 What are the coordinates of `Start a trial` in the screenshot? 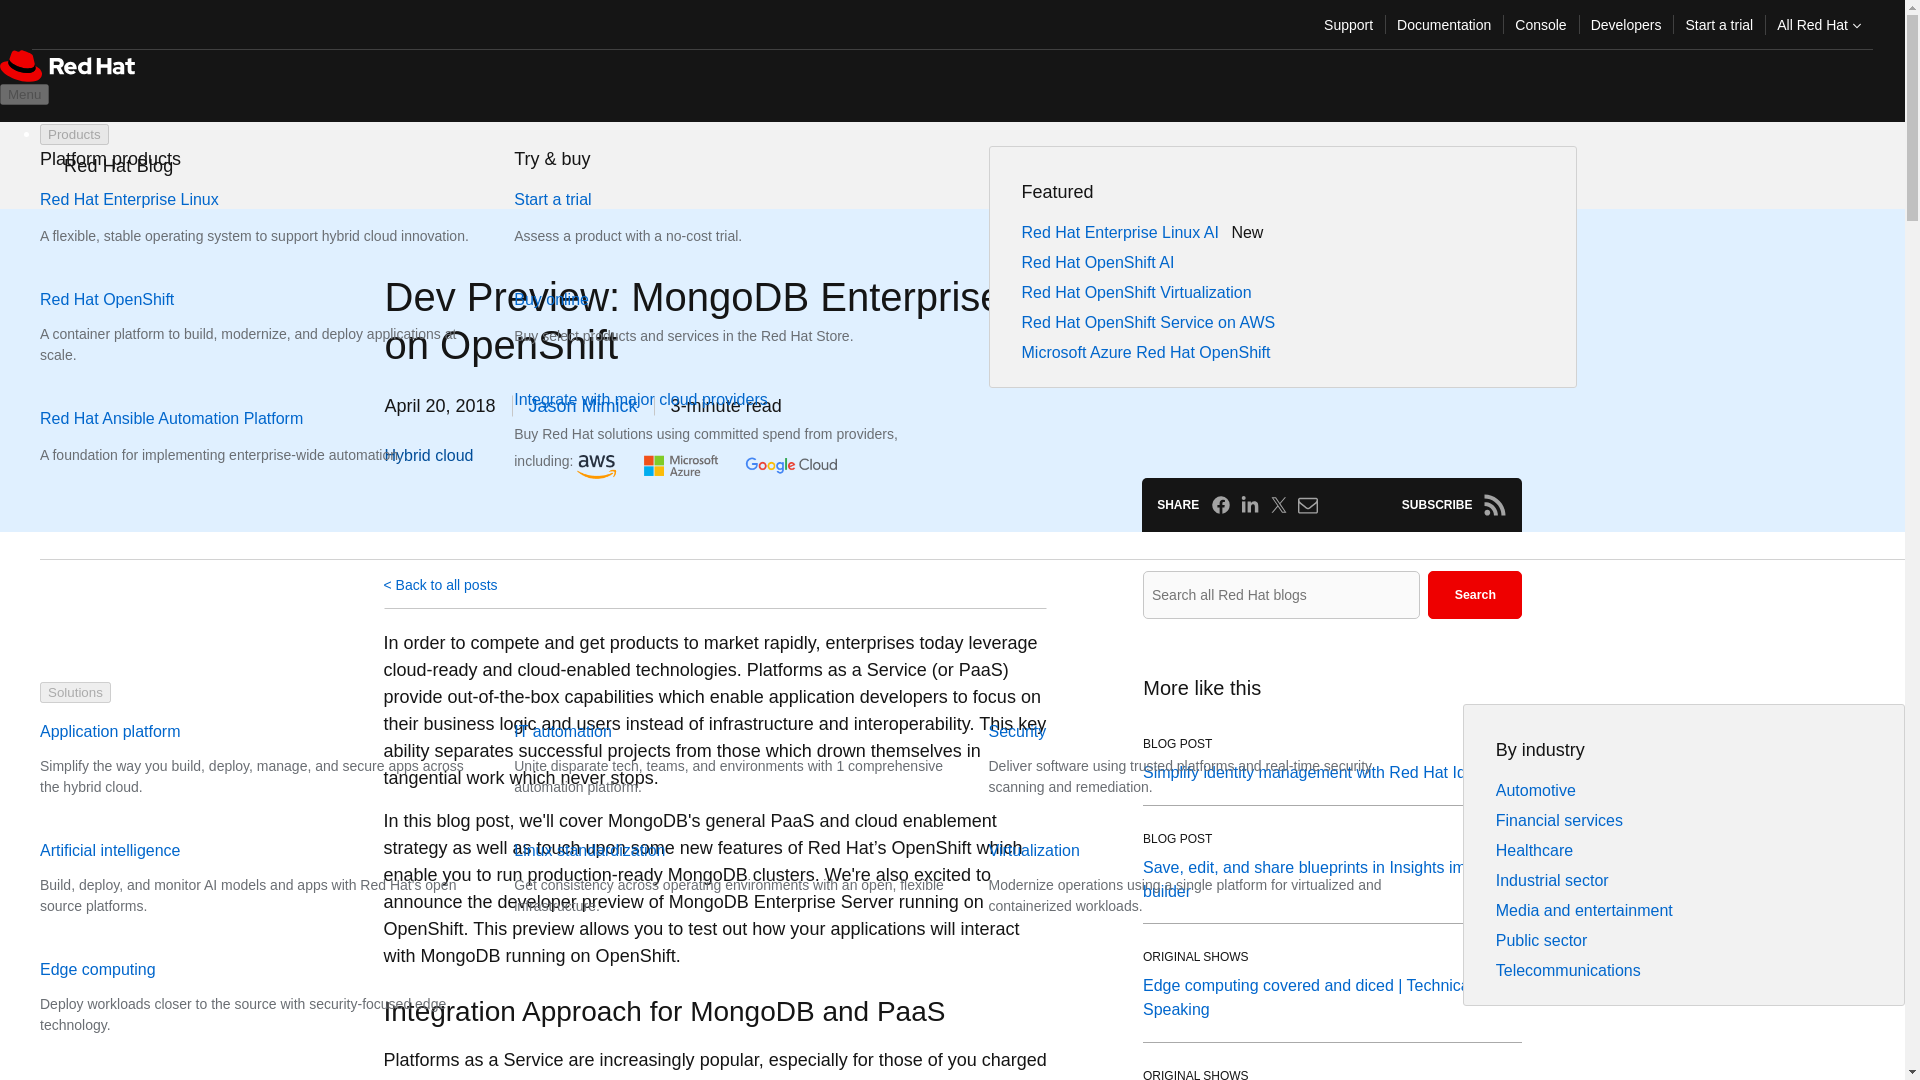 It's located at (1718, 24).